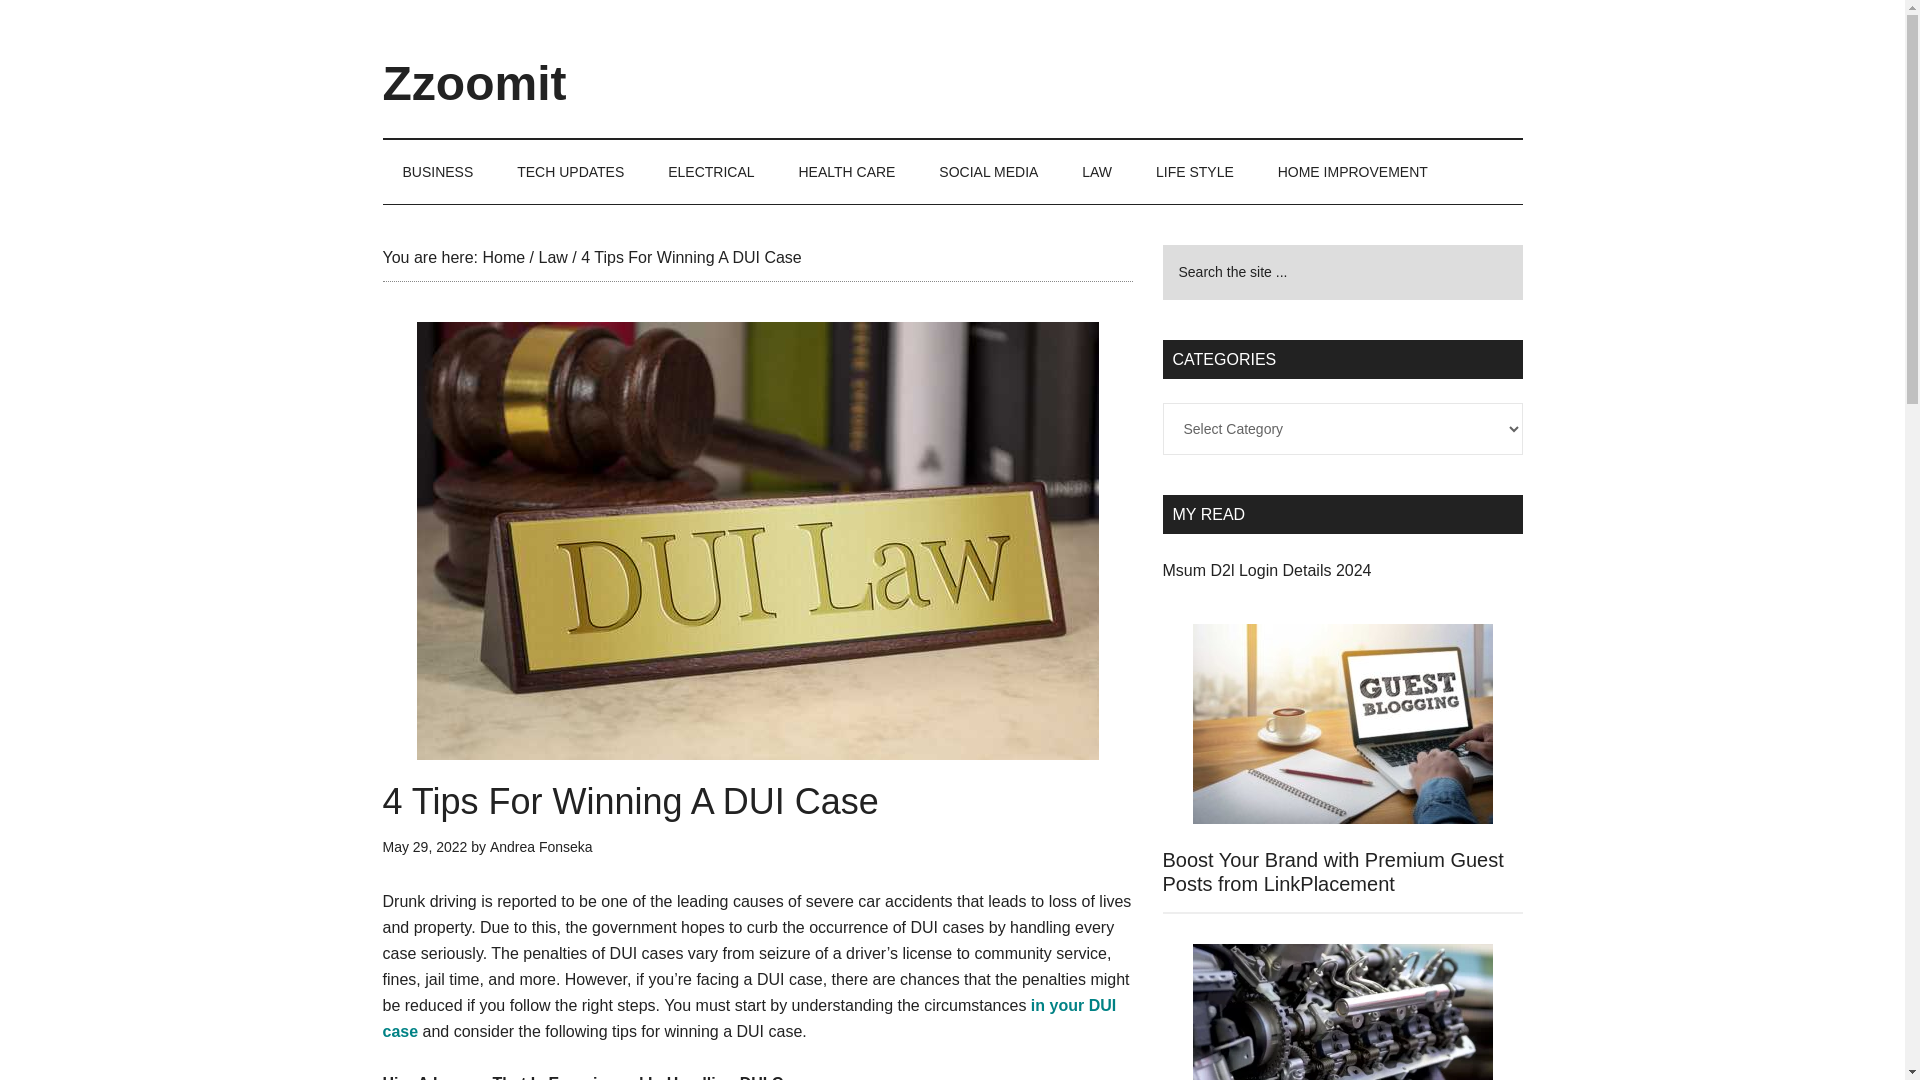 Image resolution: width=1920 pixels, height=1080 pixels. What do you see at coordinates (748, 1018) in the screenshot?
I see `in your DUI case` at bounding box center [748, 1018].